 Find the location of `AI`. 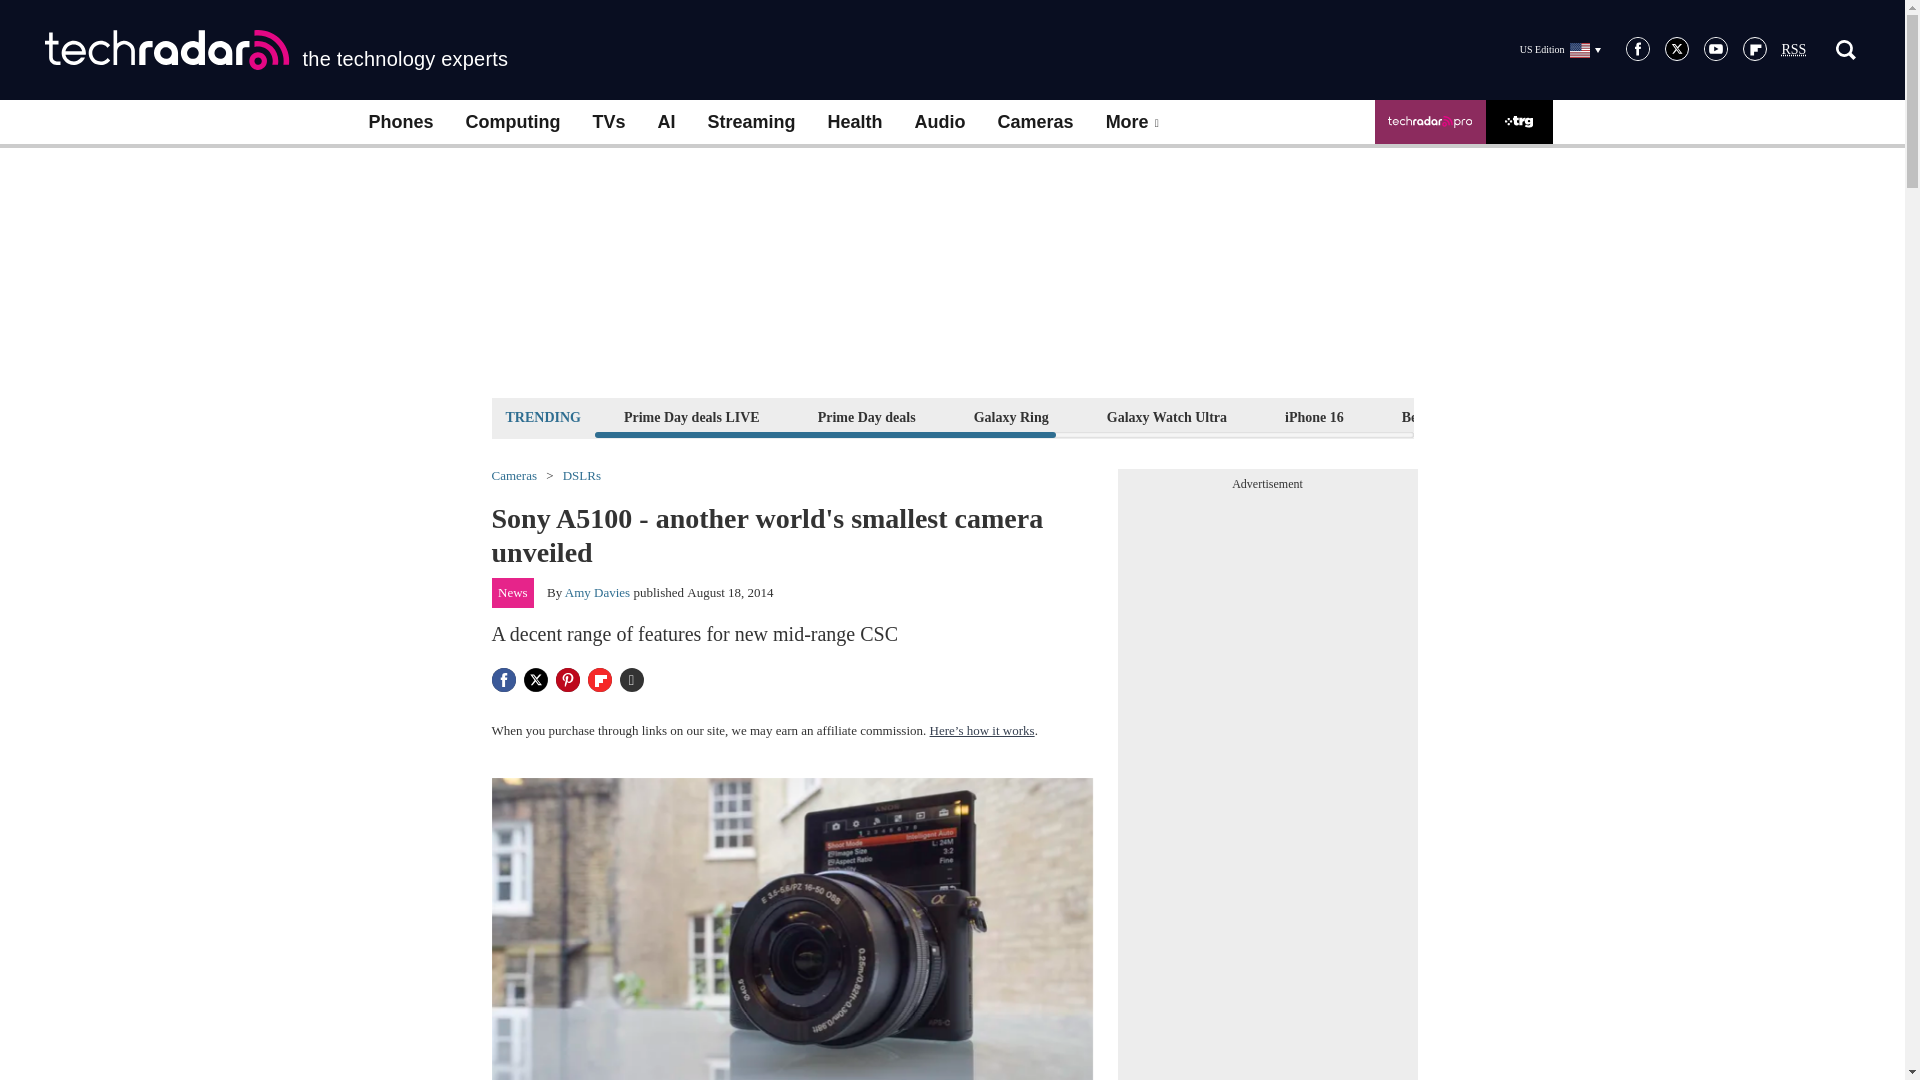

AI is located at coordinates (666, 122).